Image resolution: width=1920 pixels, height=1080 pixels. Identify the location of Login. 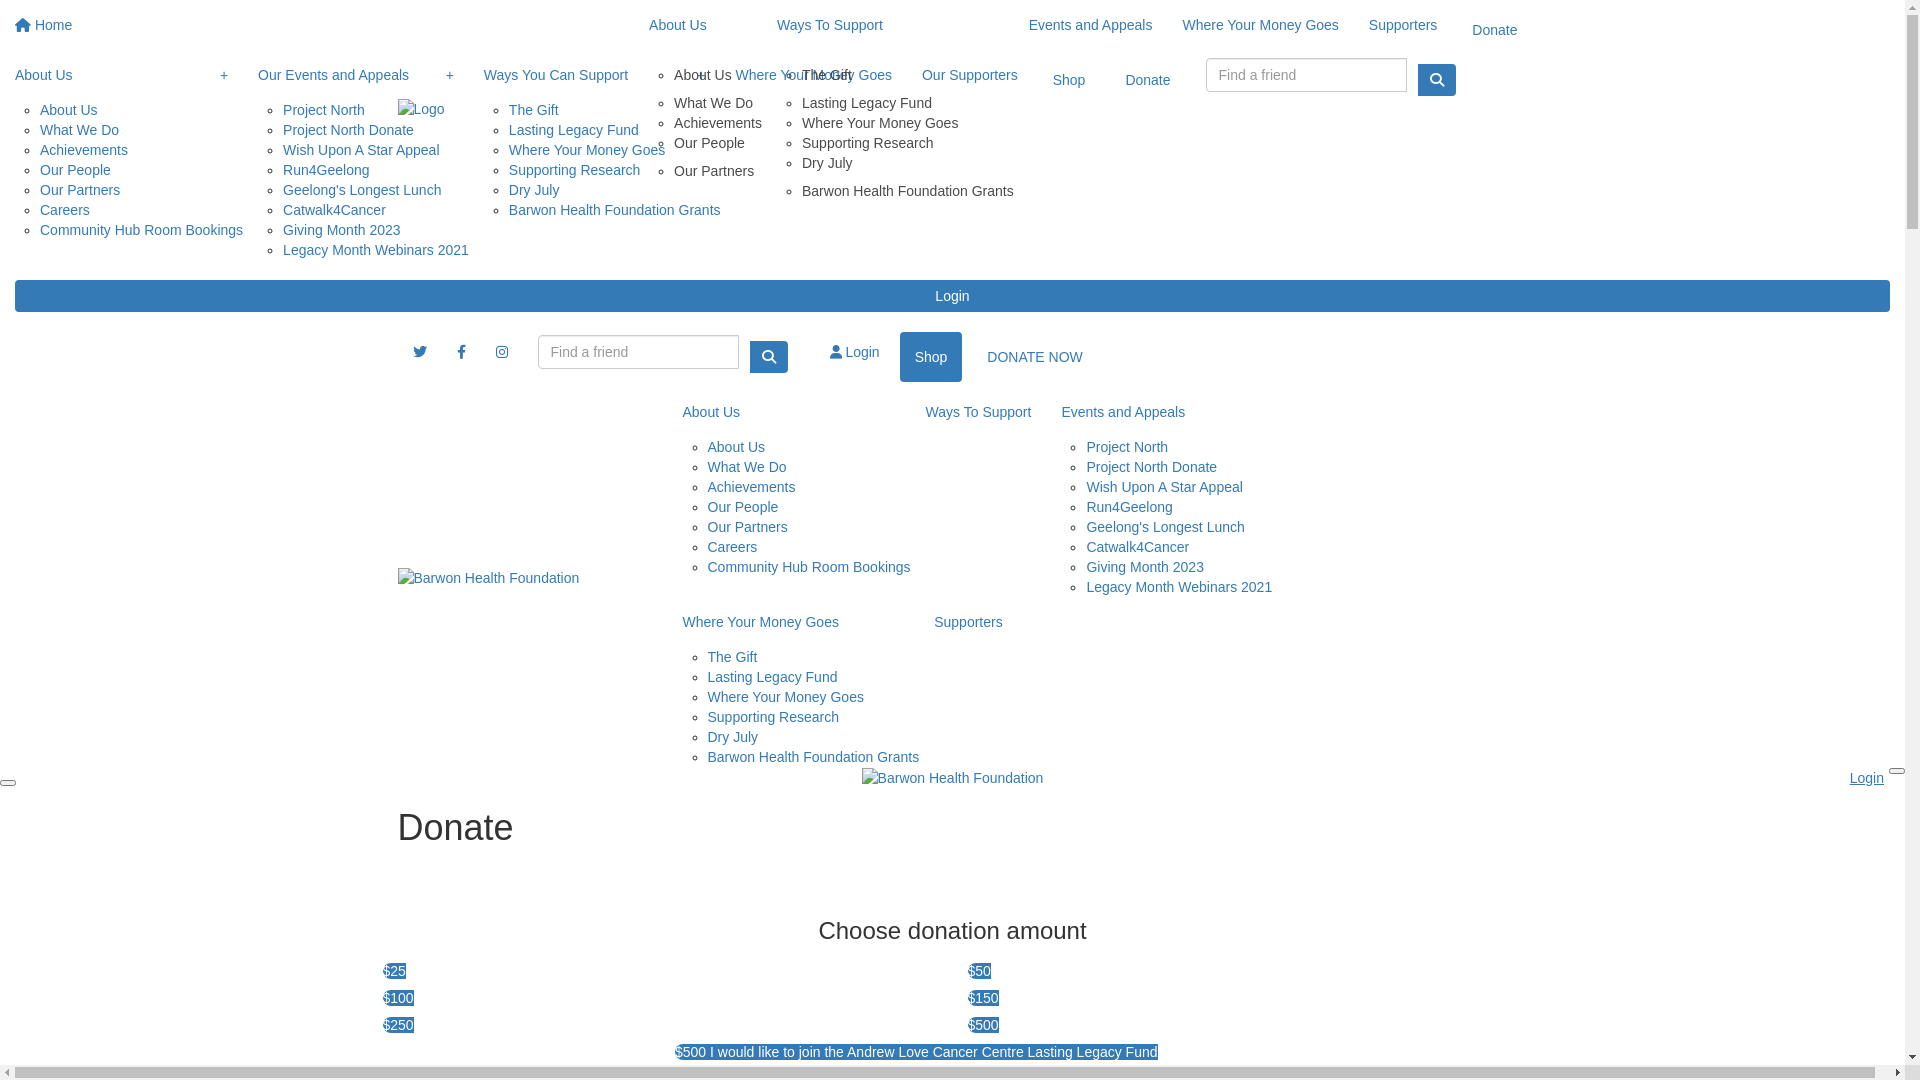
(854, 352).